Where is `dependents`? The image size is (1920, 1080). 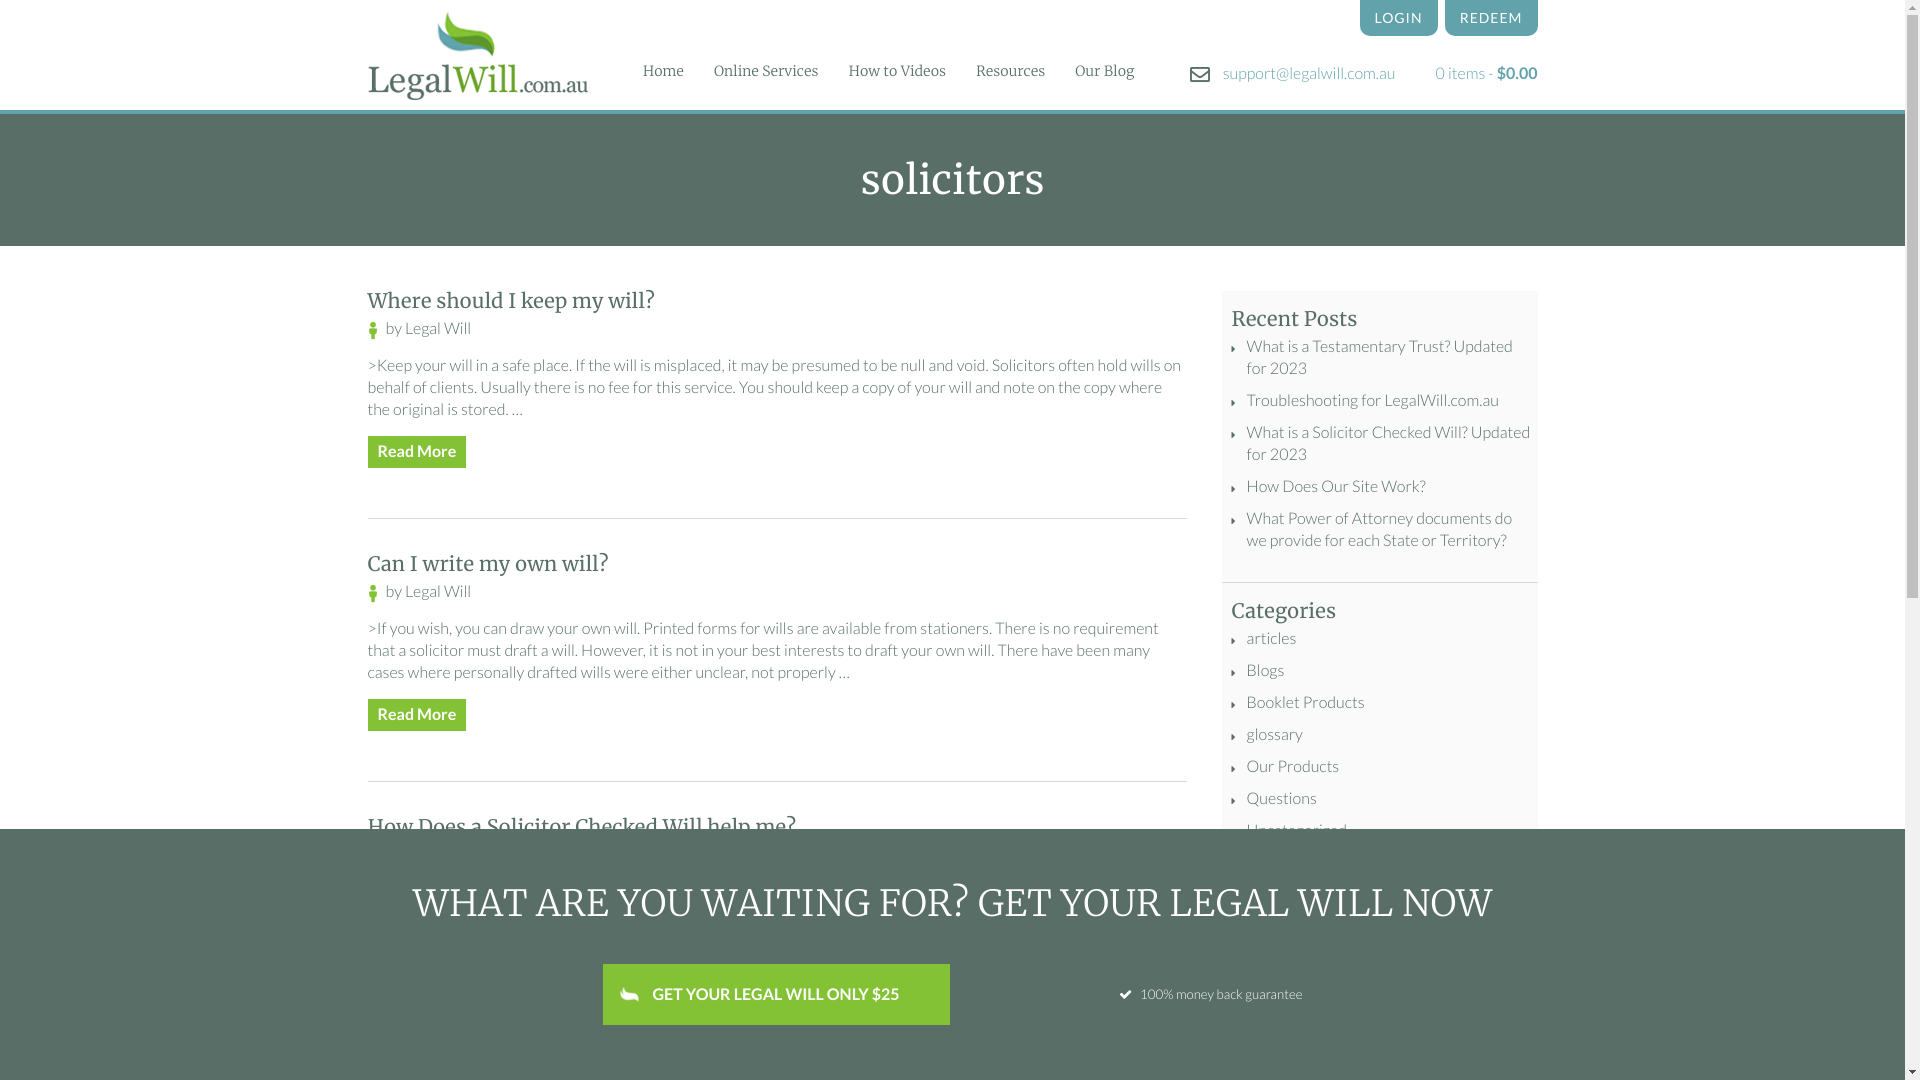 dependents is located at coordinates (1365, 1010).